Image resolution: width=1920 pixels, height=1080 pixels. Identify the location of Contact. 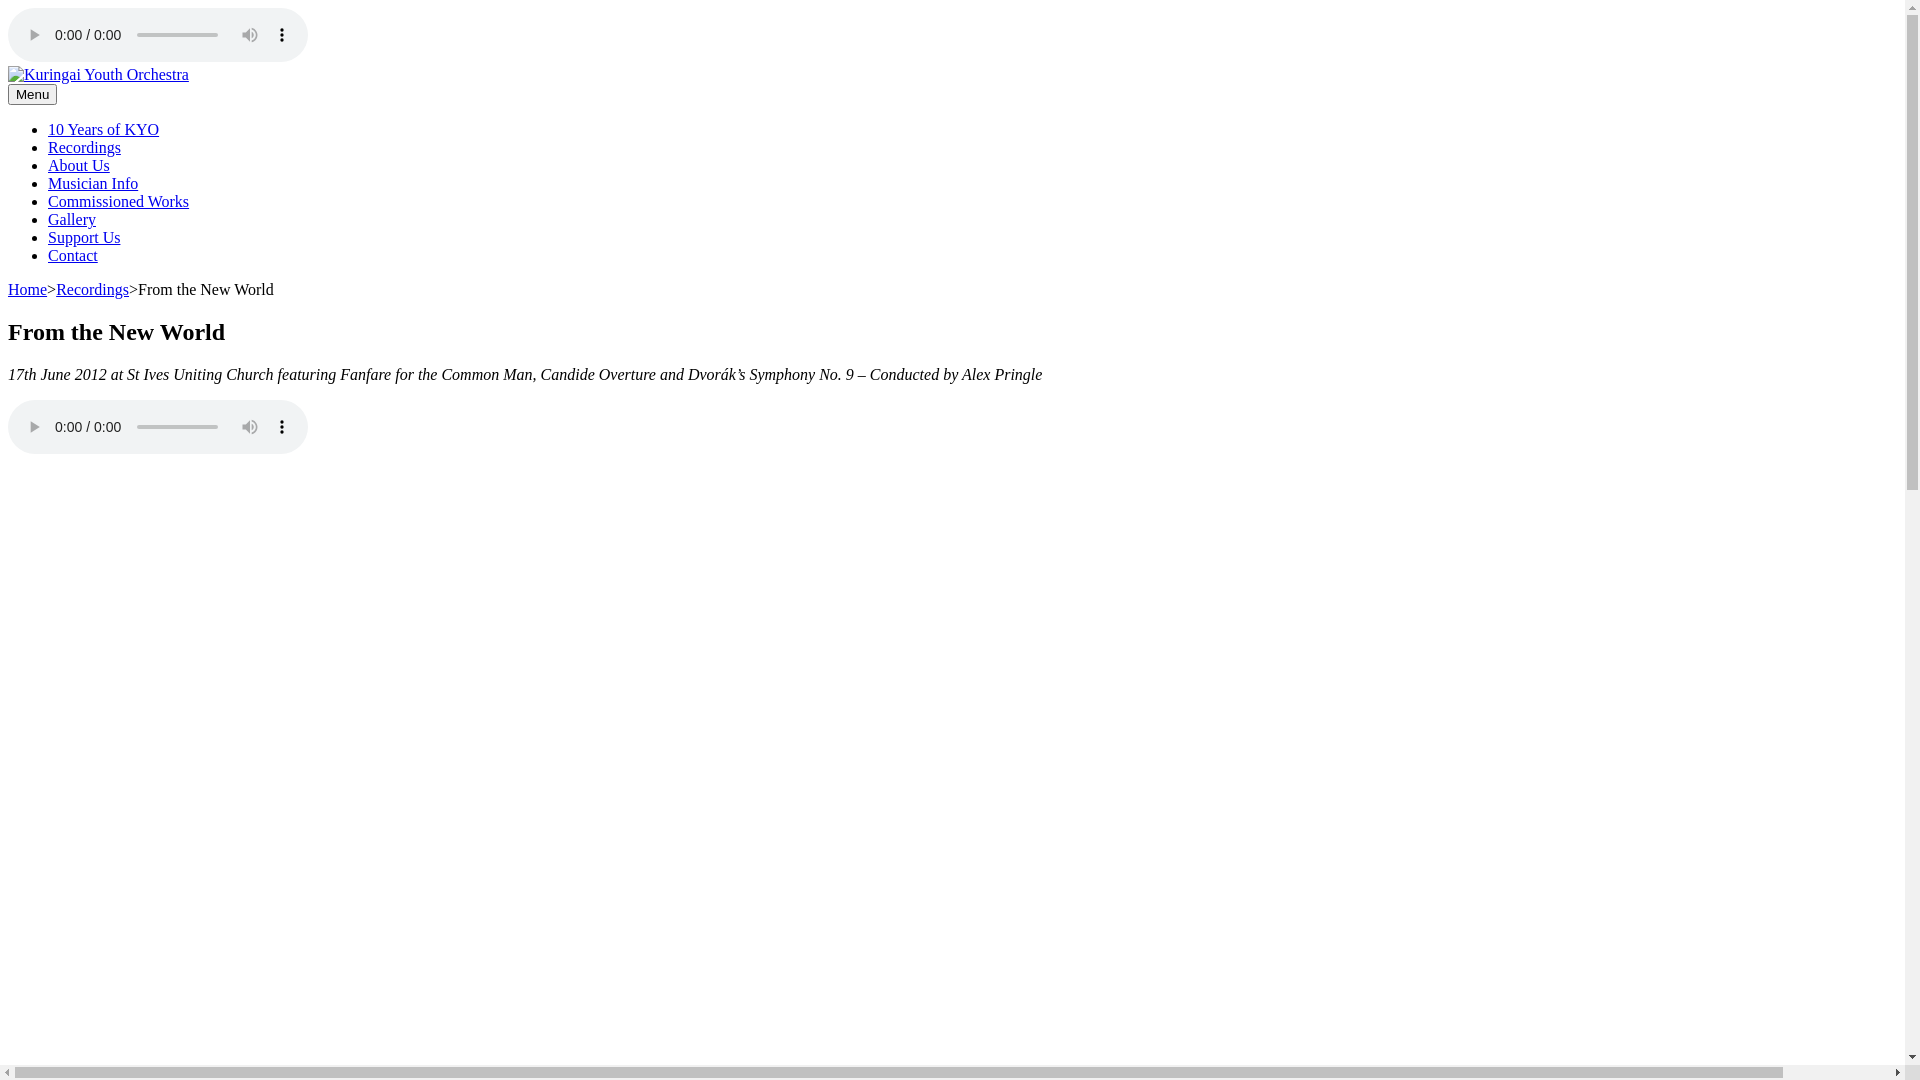
(73, 256).